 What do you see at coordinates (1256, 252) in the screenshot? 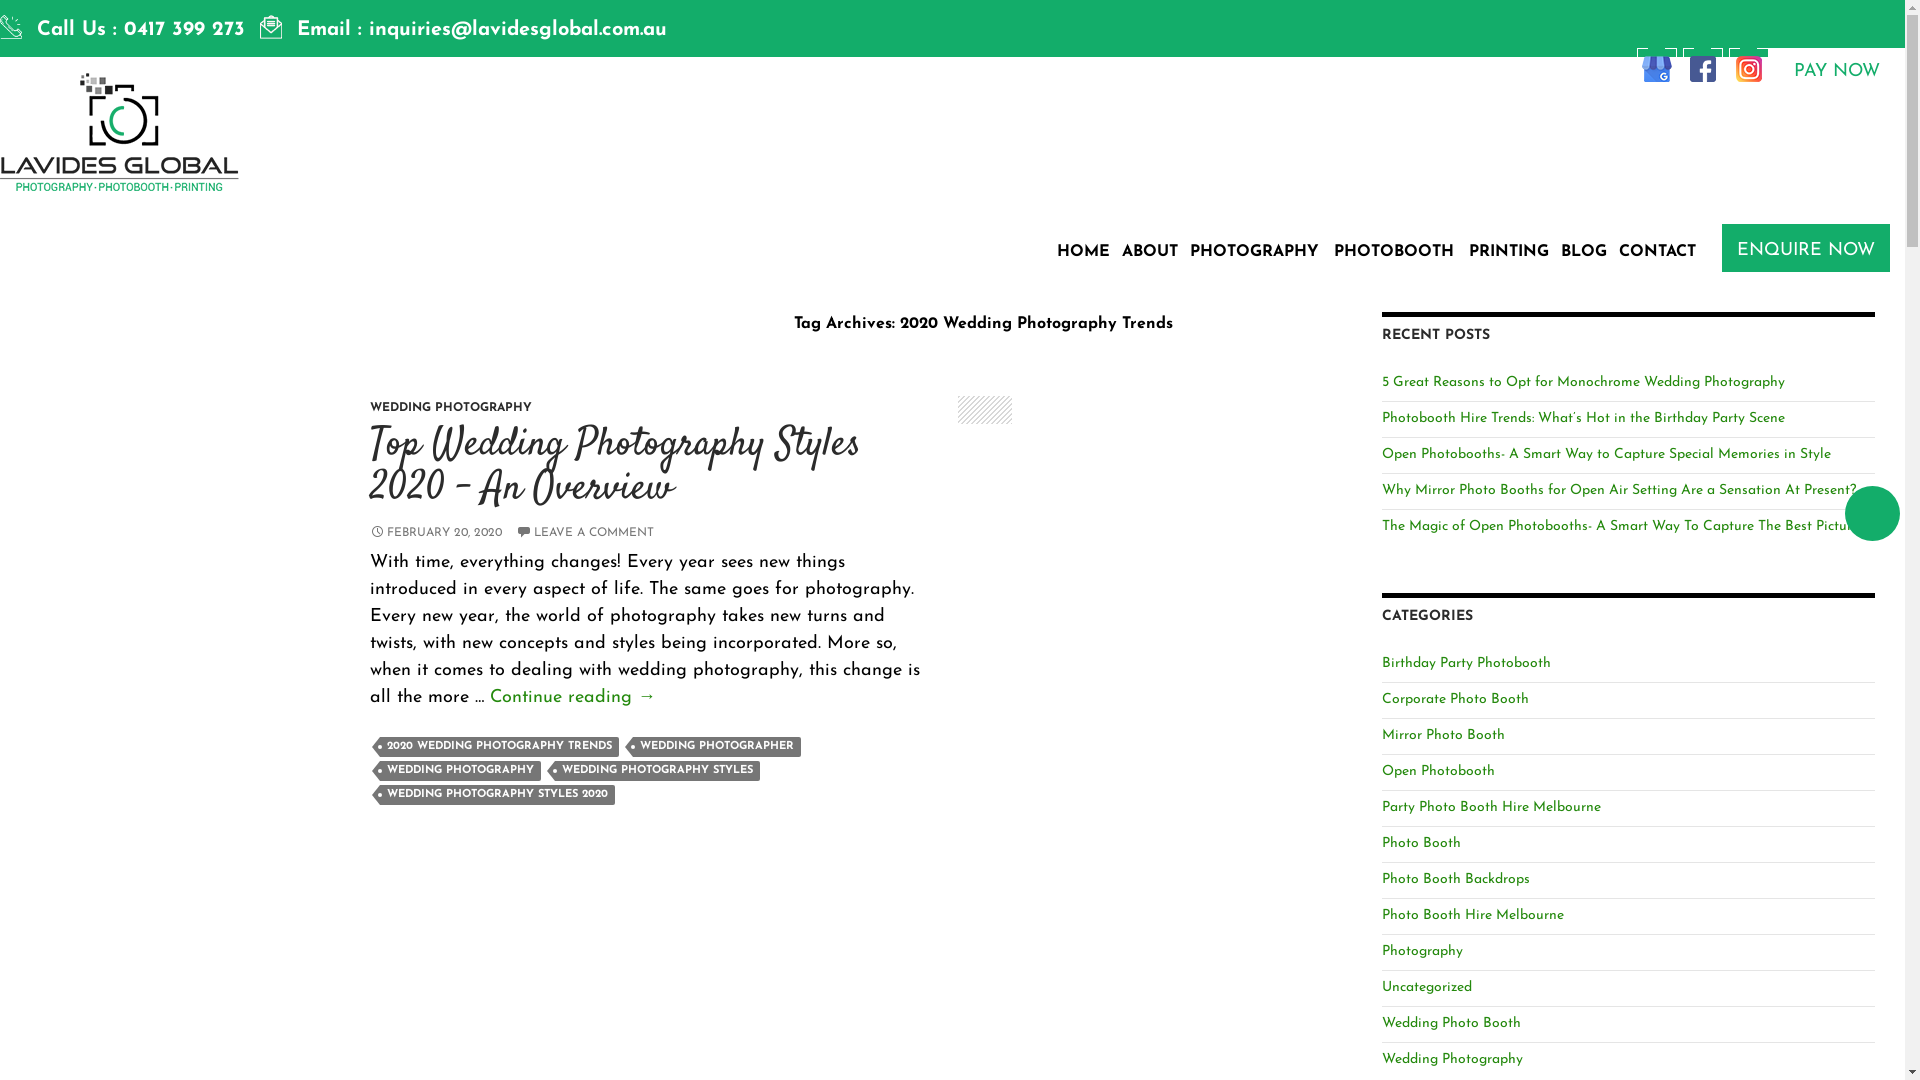
I see `PHOTOGRAPHY` at bounding box center [1256, 252].